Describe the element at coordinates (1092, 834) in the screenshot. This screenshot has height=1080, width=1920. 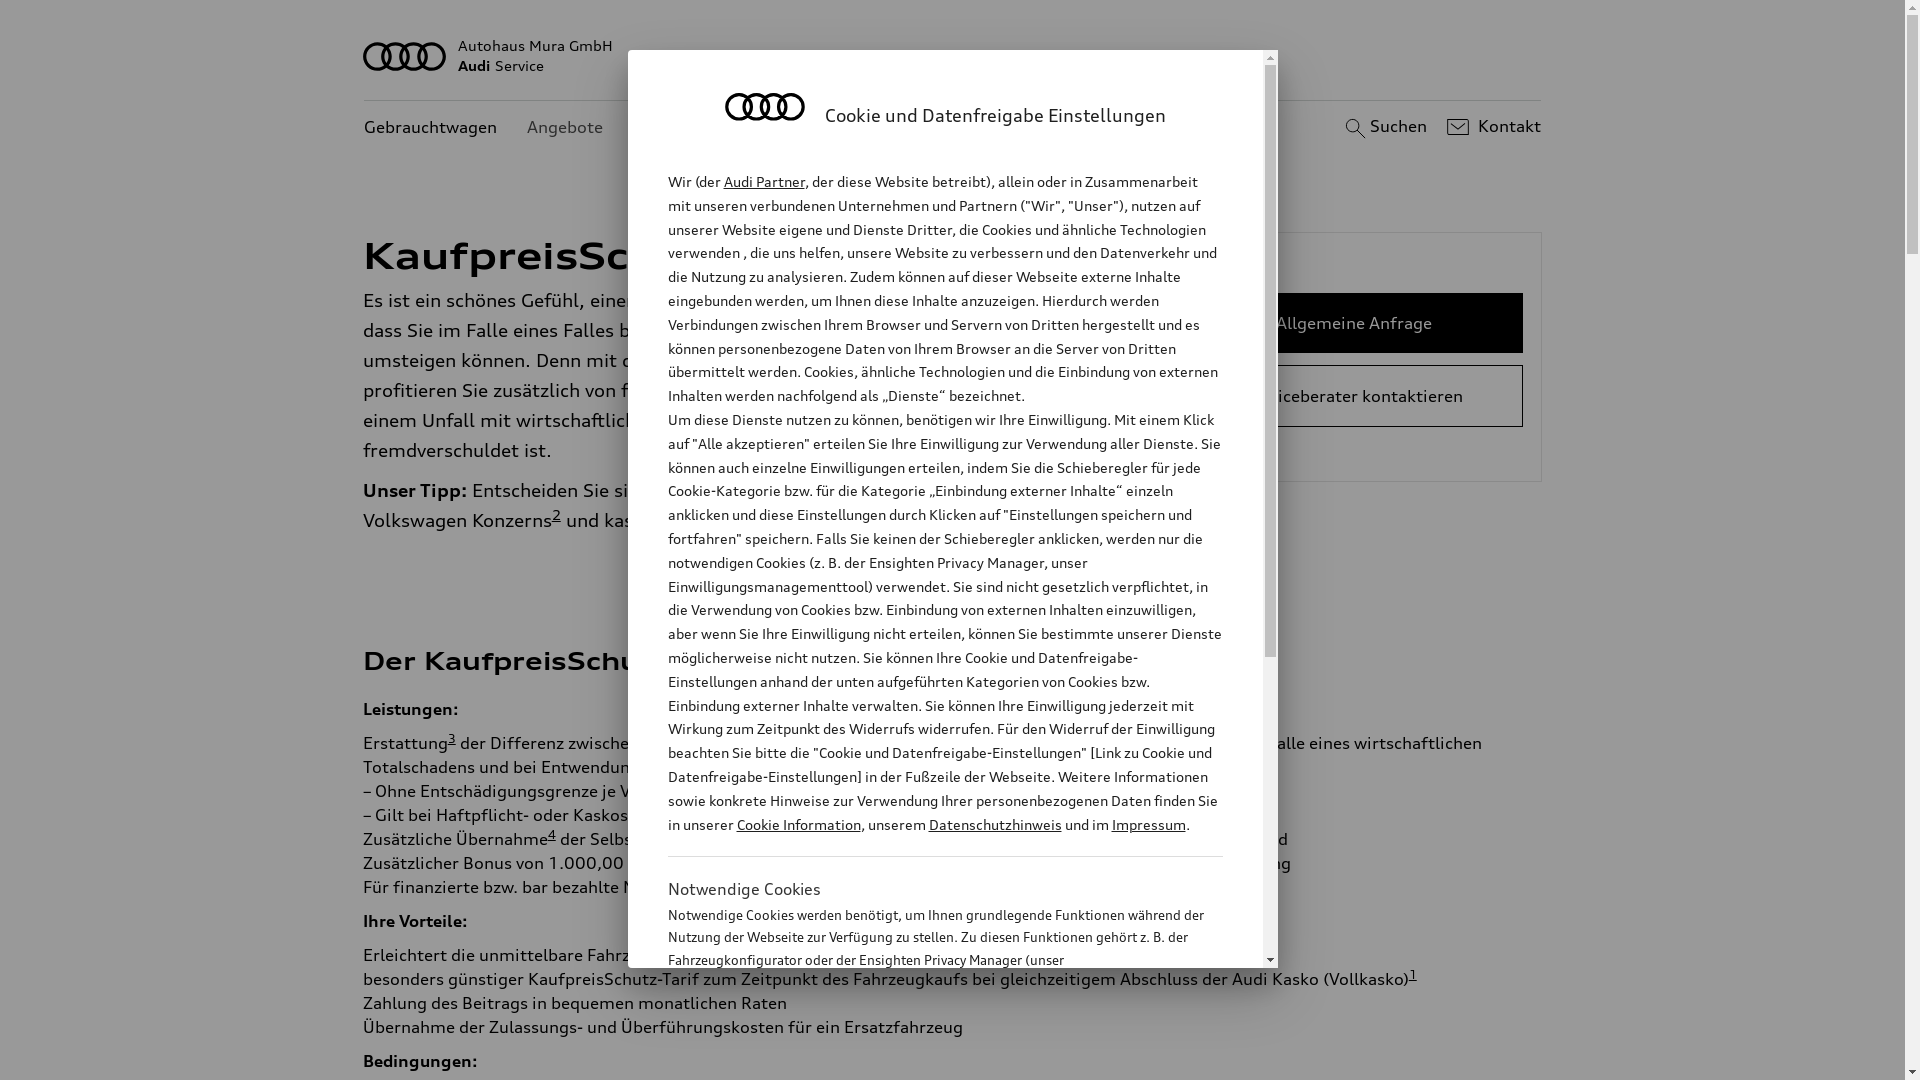
I see `1` at that location.